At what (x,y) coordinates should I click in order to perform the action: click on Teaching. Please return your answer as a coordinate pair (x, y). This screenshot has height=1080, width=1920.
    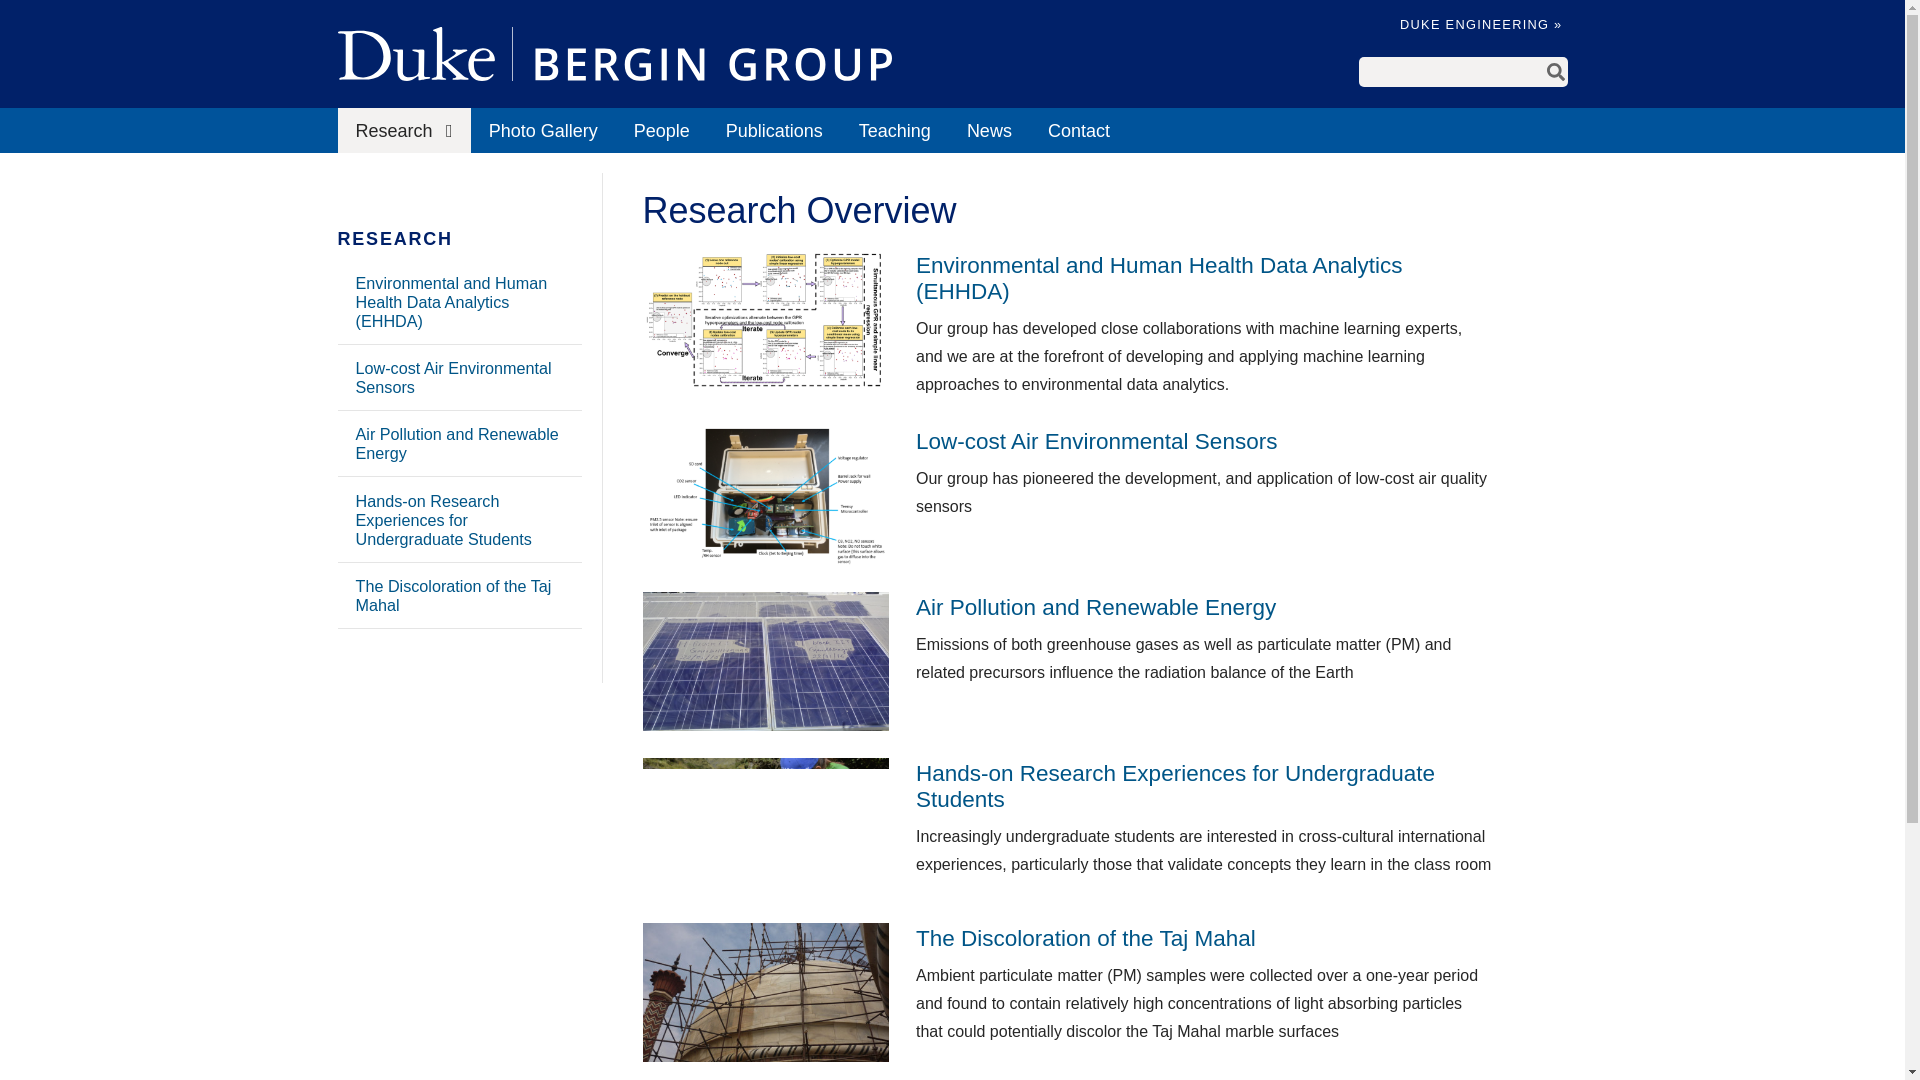
    Looking at the image, I should click on (894, 130).